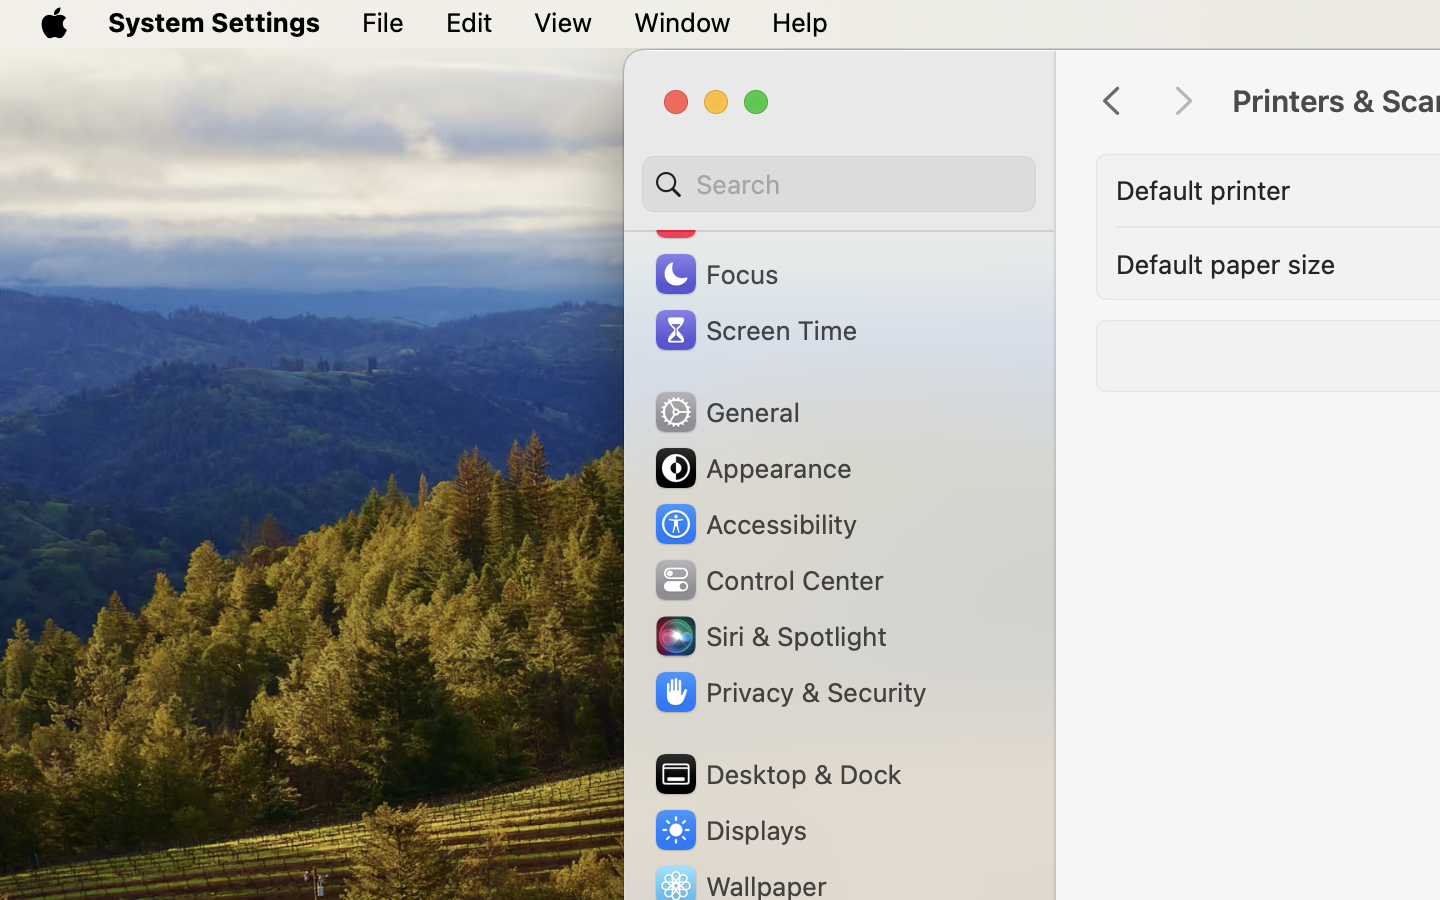 This screenshot has height=900, width=1440. I want to click on General, so click(726, 412).